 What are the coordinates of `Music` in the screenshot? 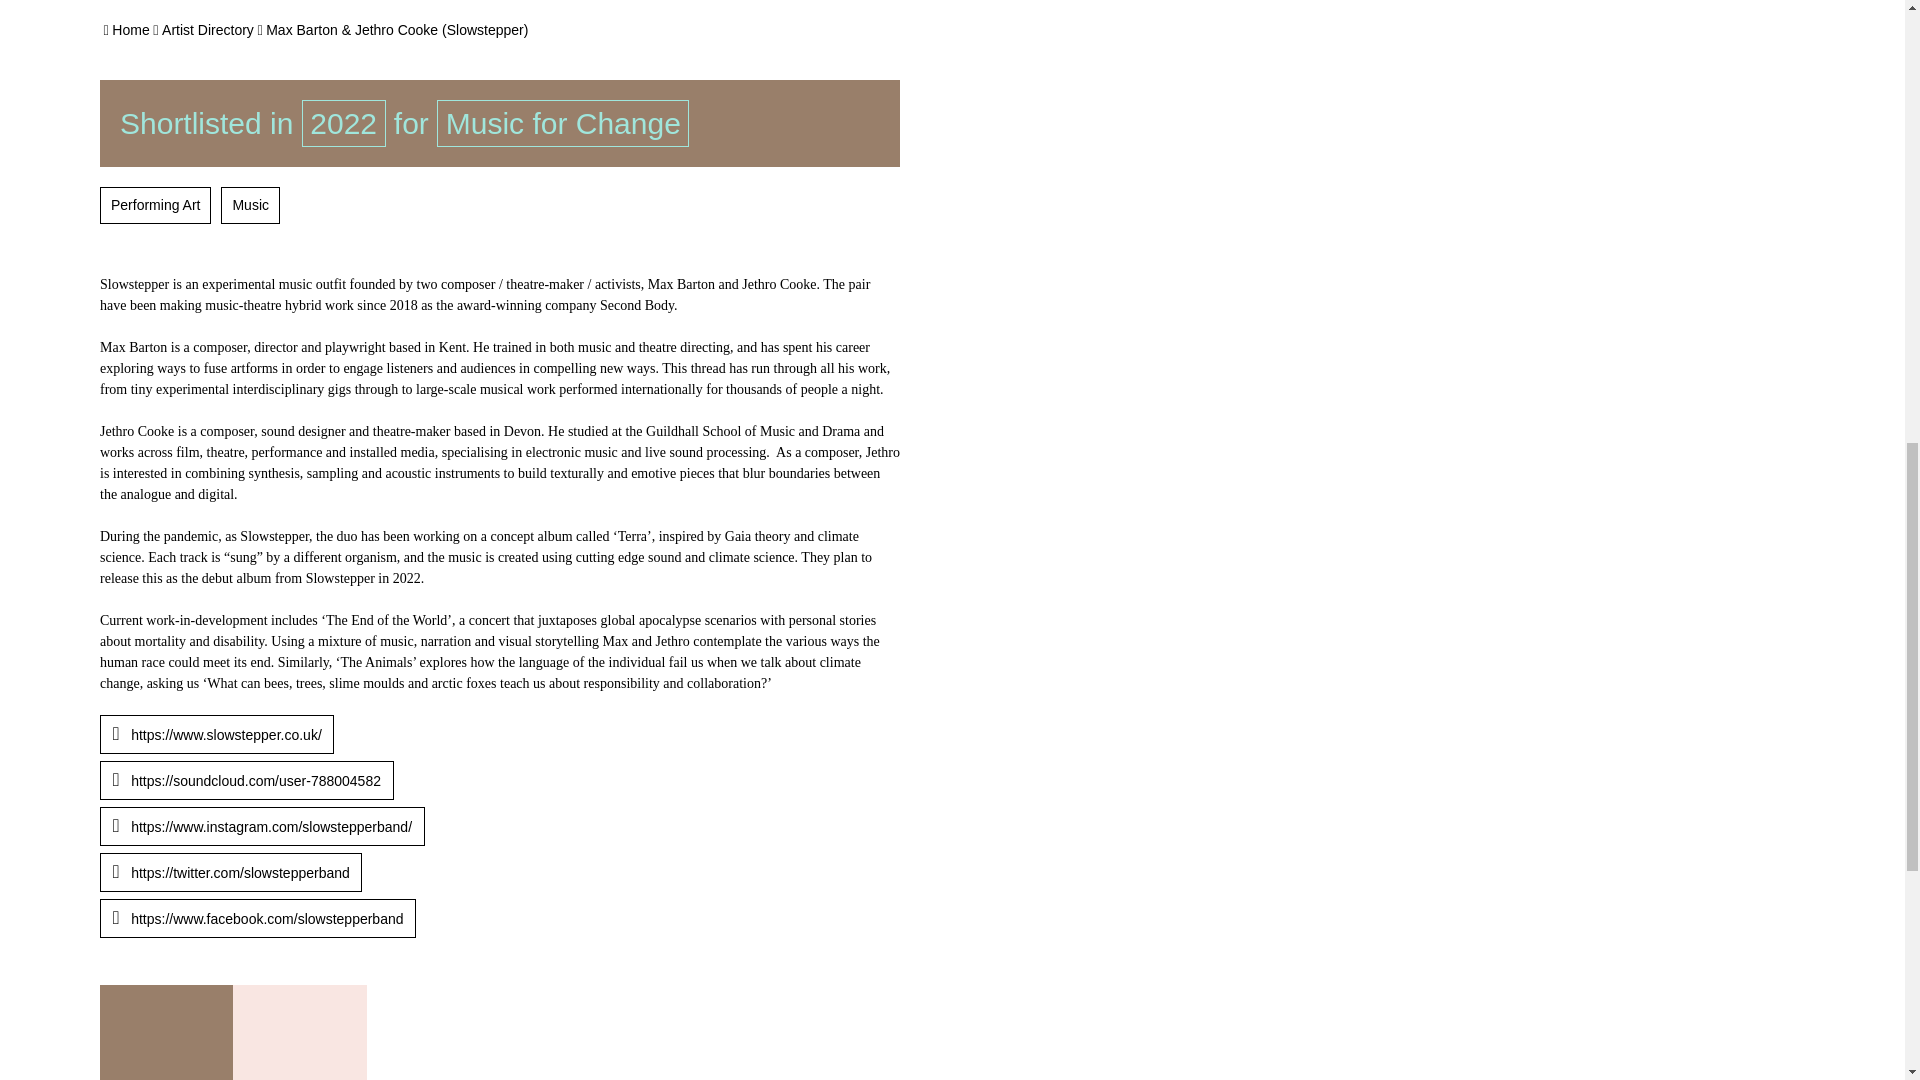 It's located at (250, 204).